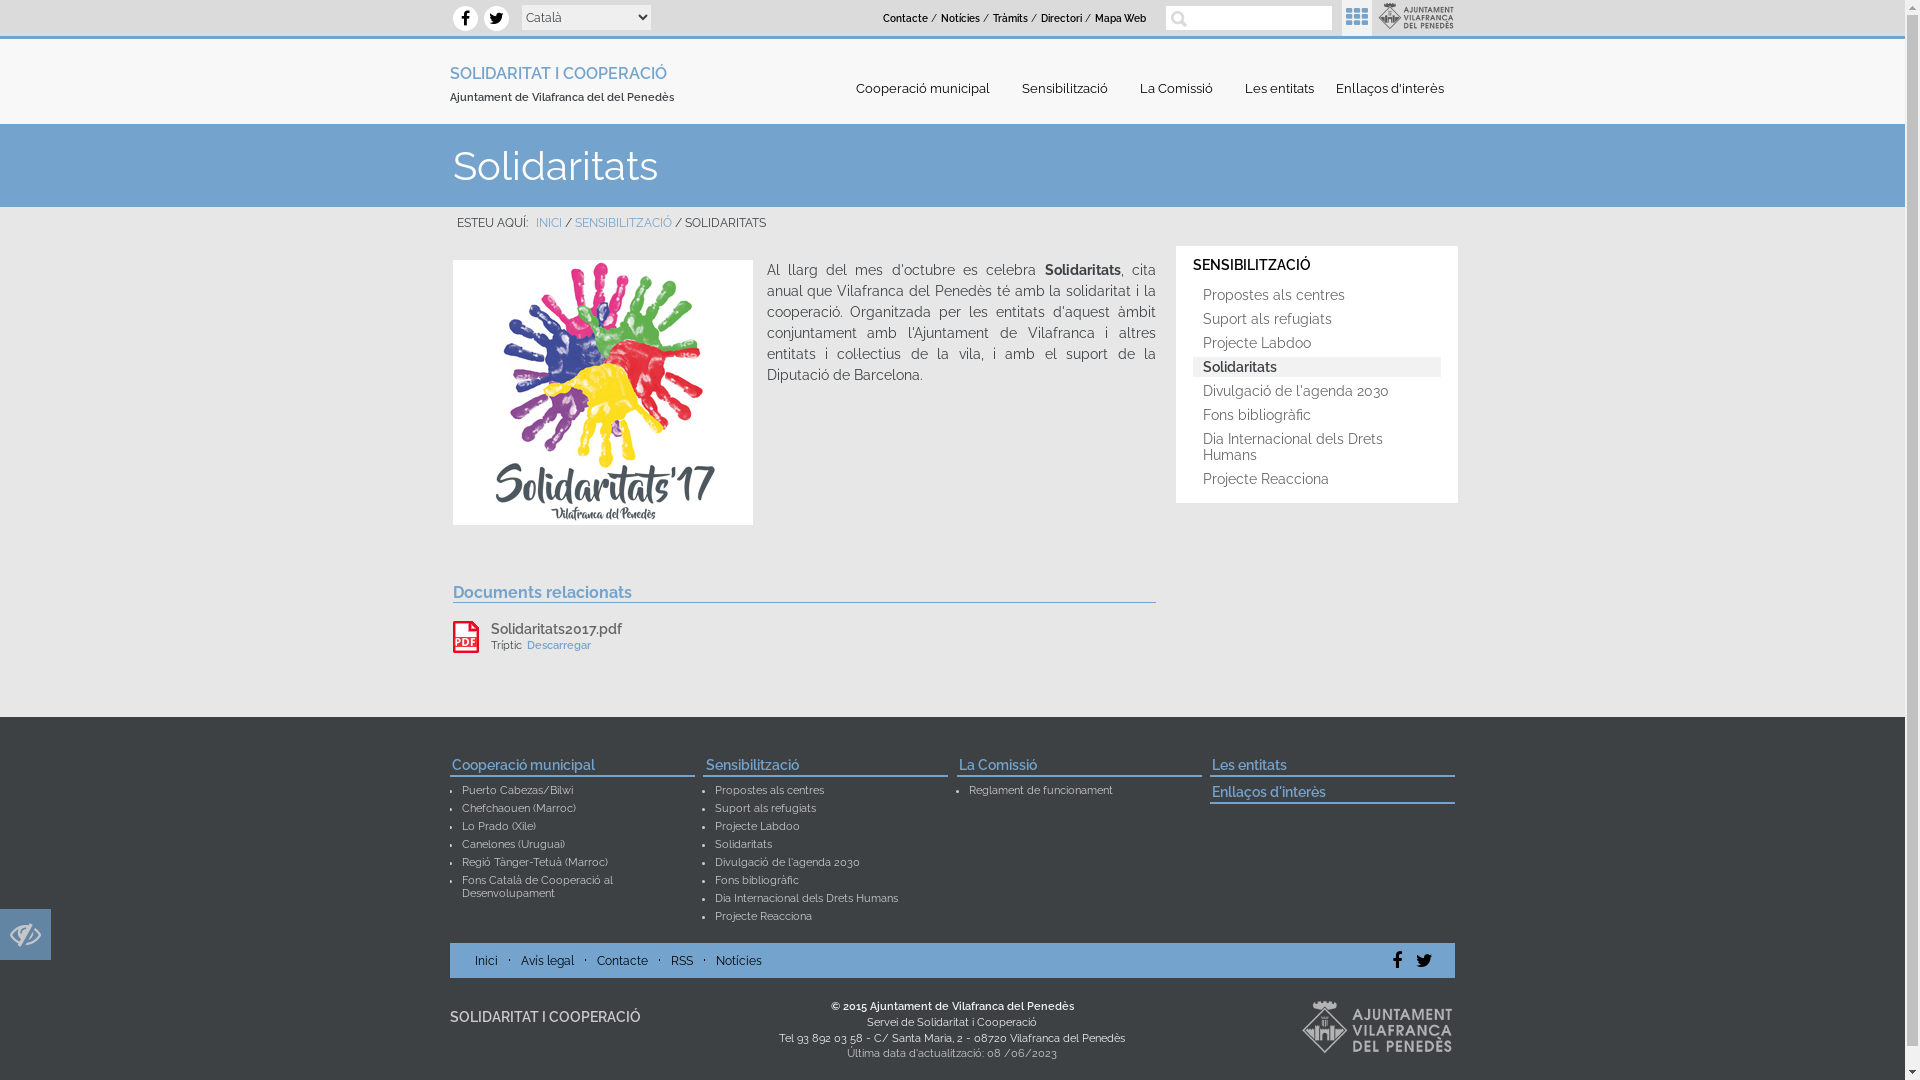 The height and width of the screenshot is (1080, 1920). I want to click on Suport als refugiats, so click(766, 808).